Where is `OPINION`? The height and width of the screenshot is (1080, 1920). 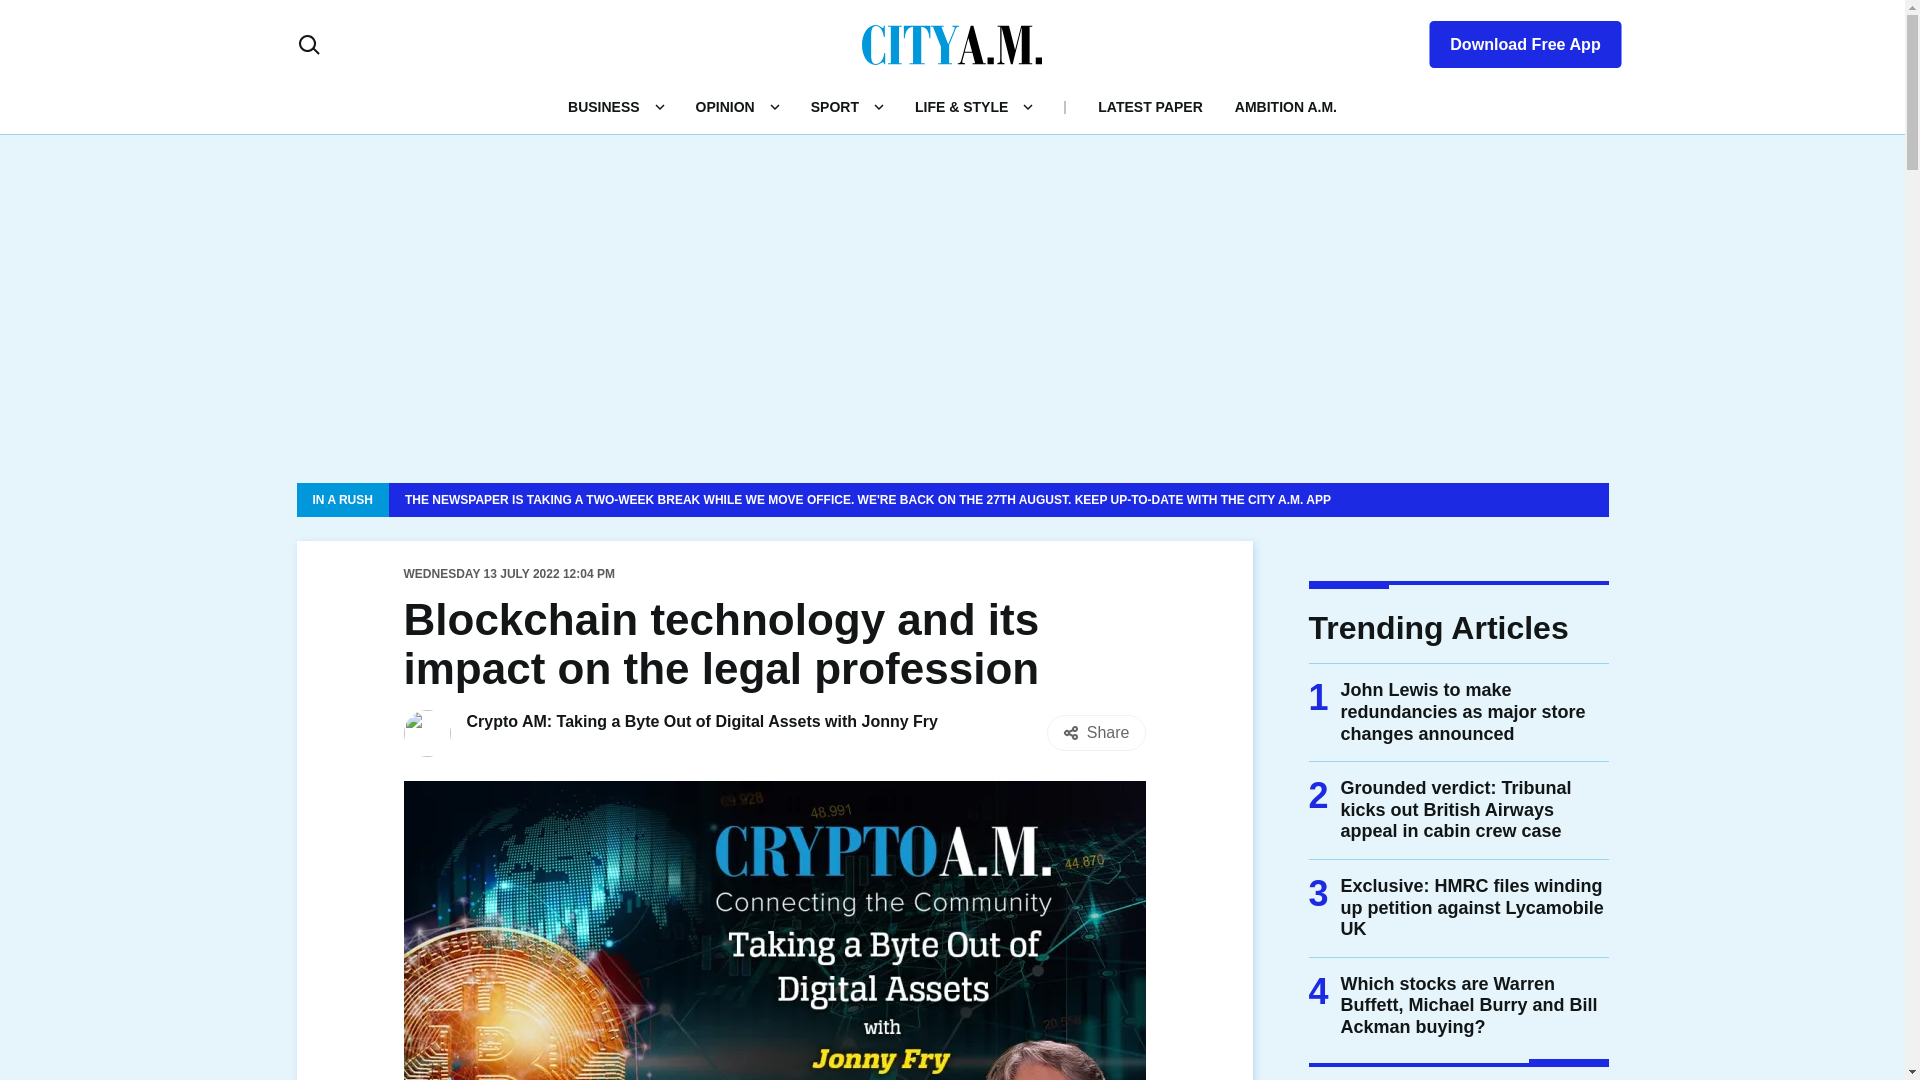 OPINION is located at coordinates (724, 106).